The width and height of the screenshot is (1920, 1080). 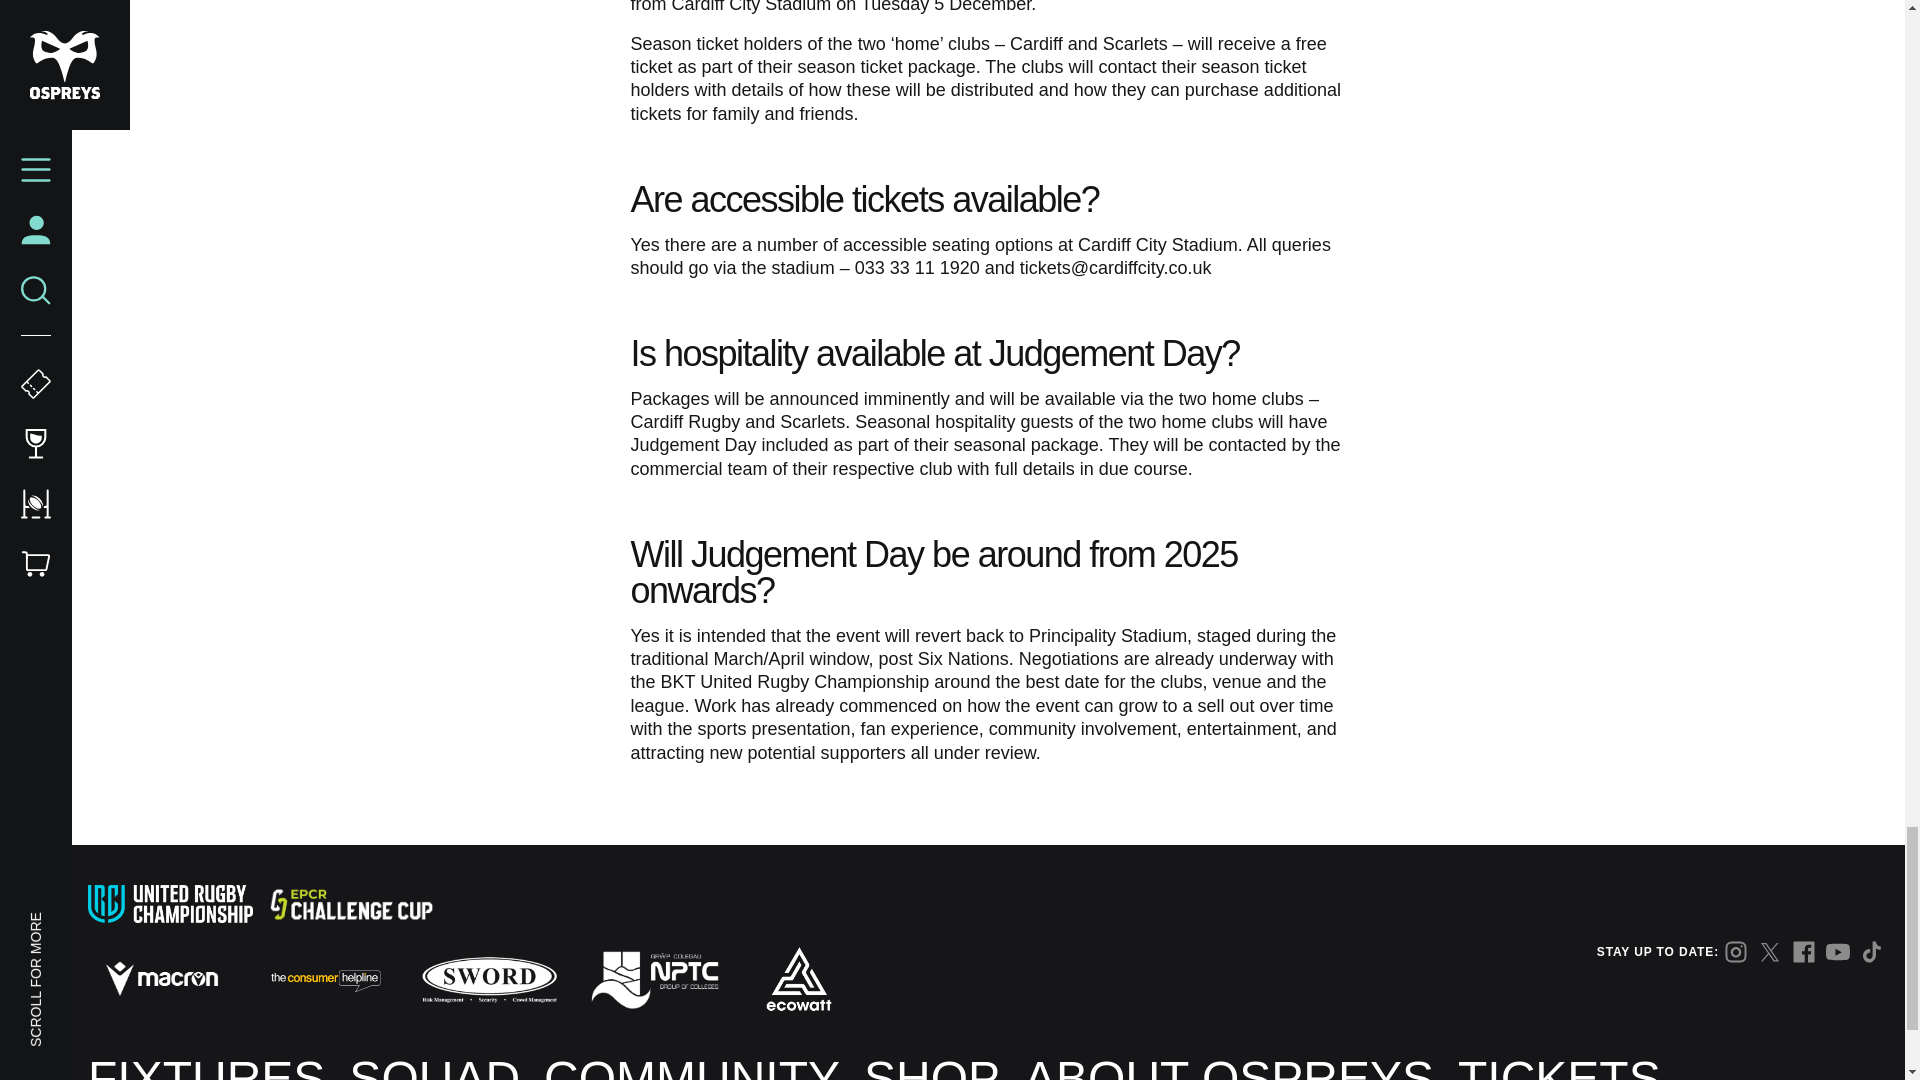 What do you see at coordinates (162, 978) in the screenshot?
I see `Macron` at bounding box center [162, 978].